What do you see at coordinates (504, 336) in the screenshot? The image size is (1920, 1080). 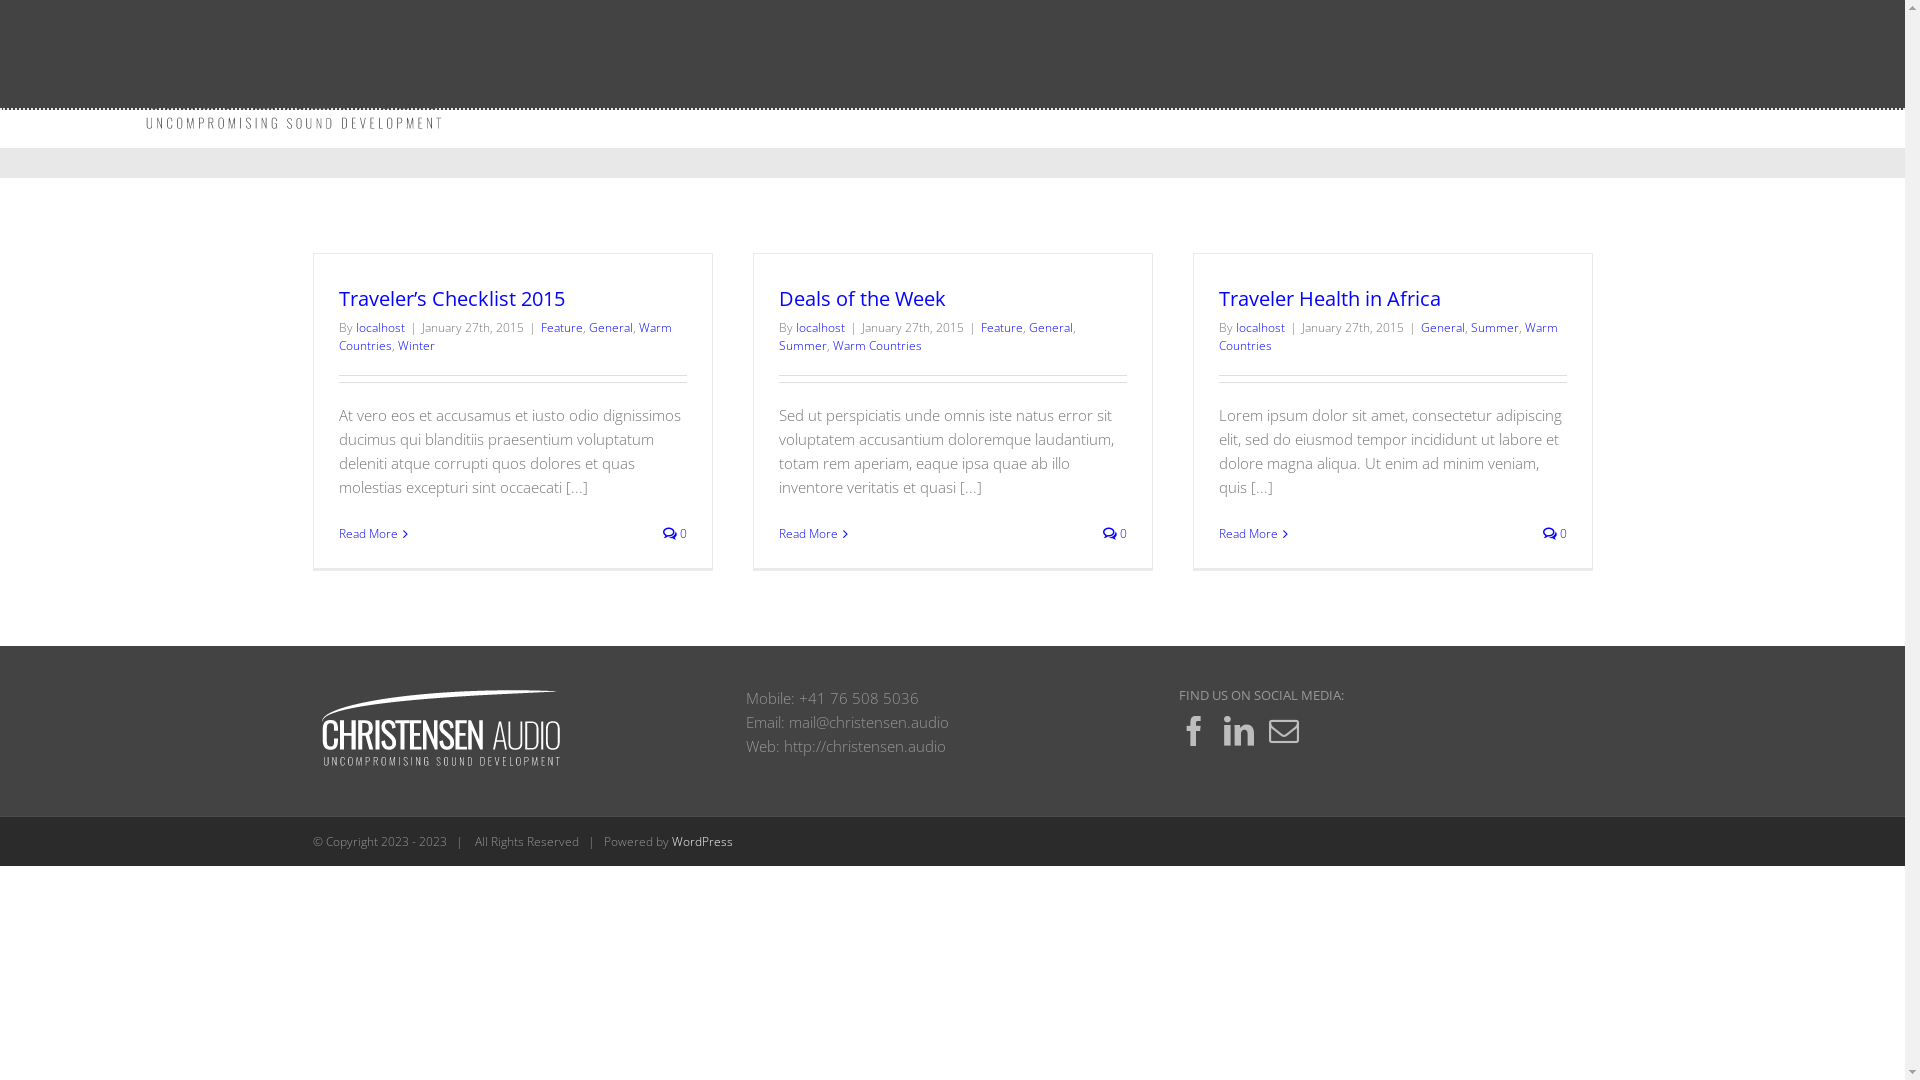 I see `Warm Countries` at bounding box center [504, 336].